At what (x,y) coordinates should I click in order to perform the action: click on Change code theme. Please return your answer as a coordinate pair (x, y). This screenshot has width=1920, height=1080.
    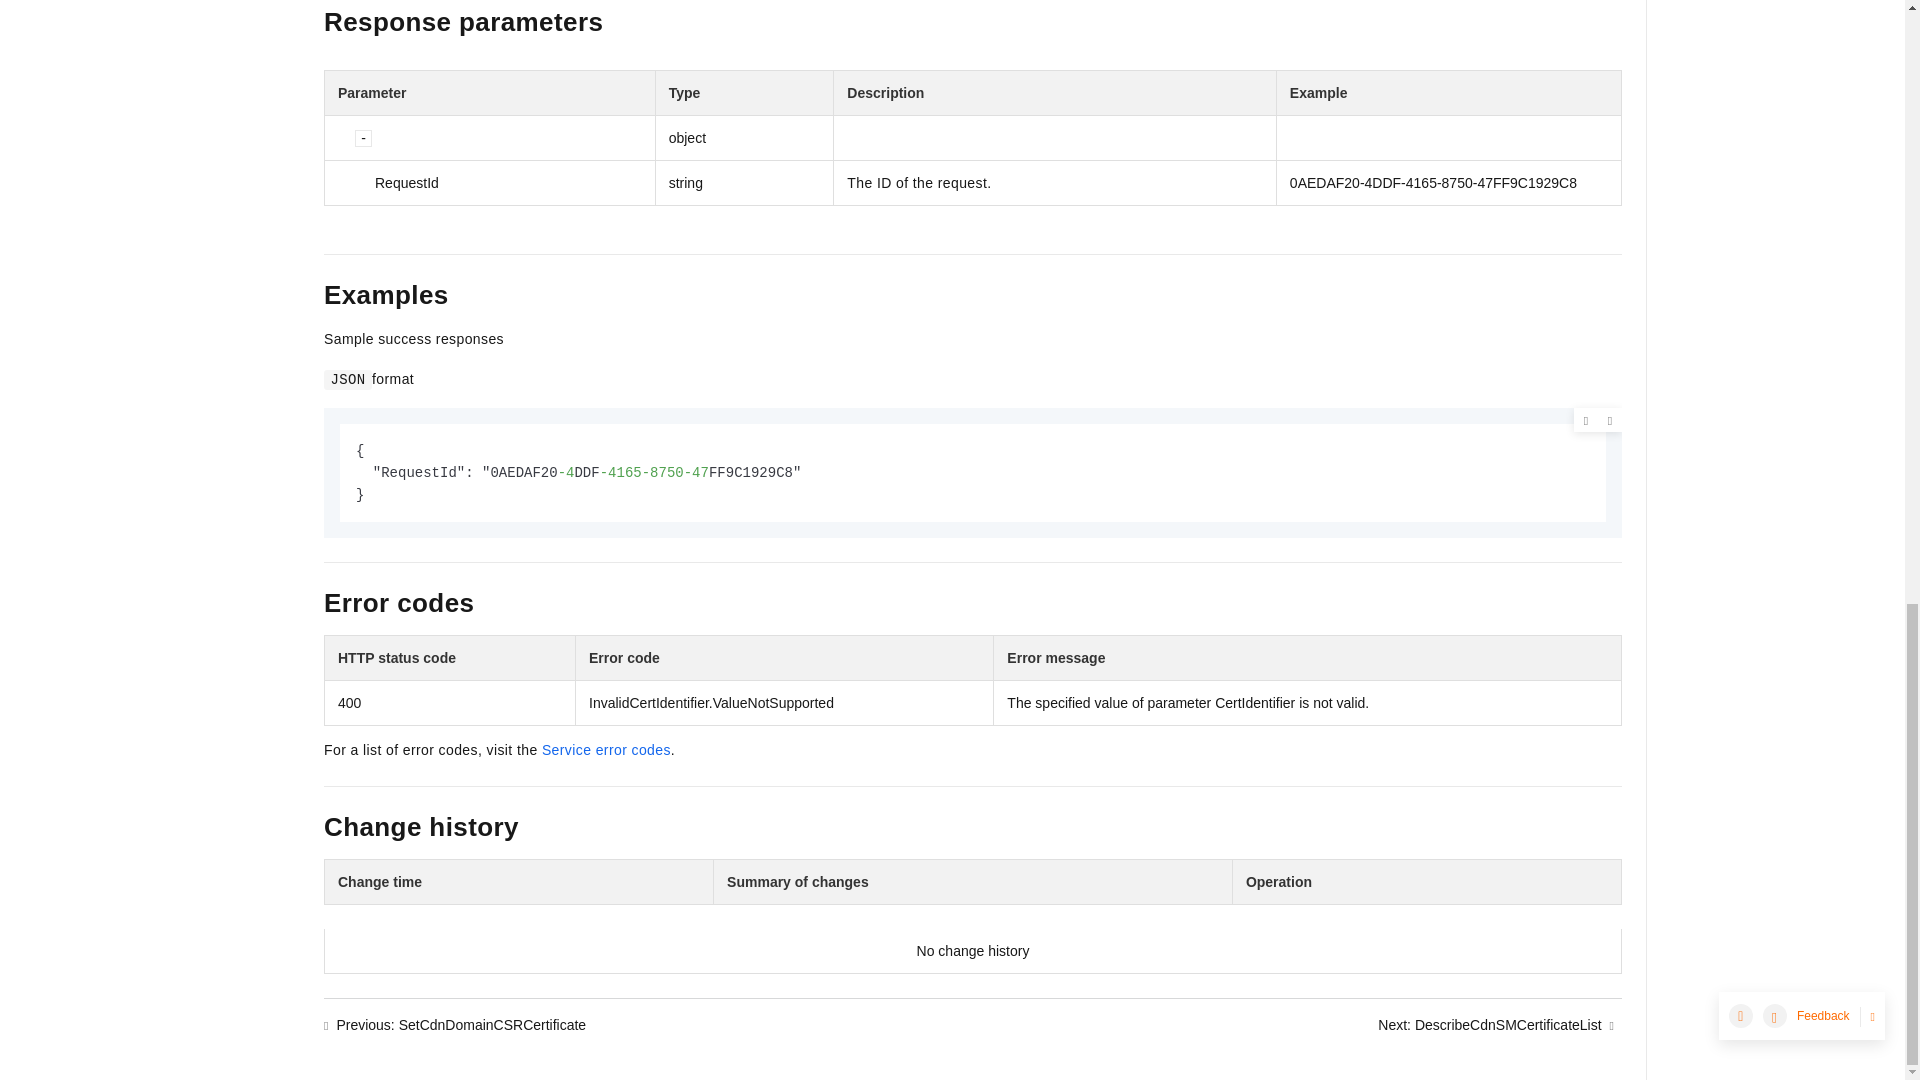
    Looking at the image, I should click on (1586, 421).